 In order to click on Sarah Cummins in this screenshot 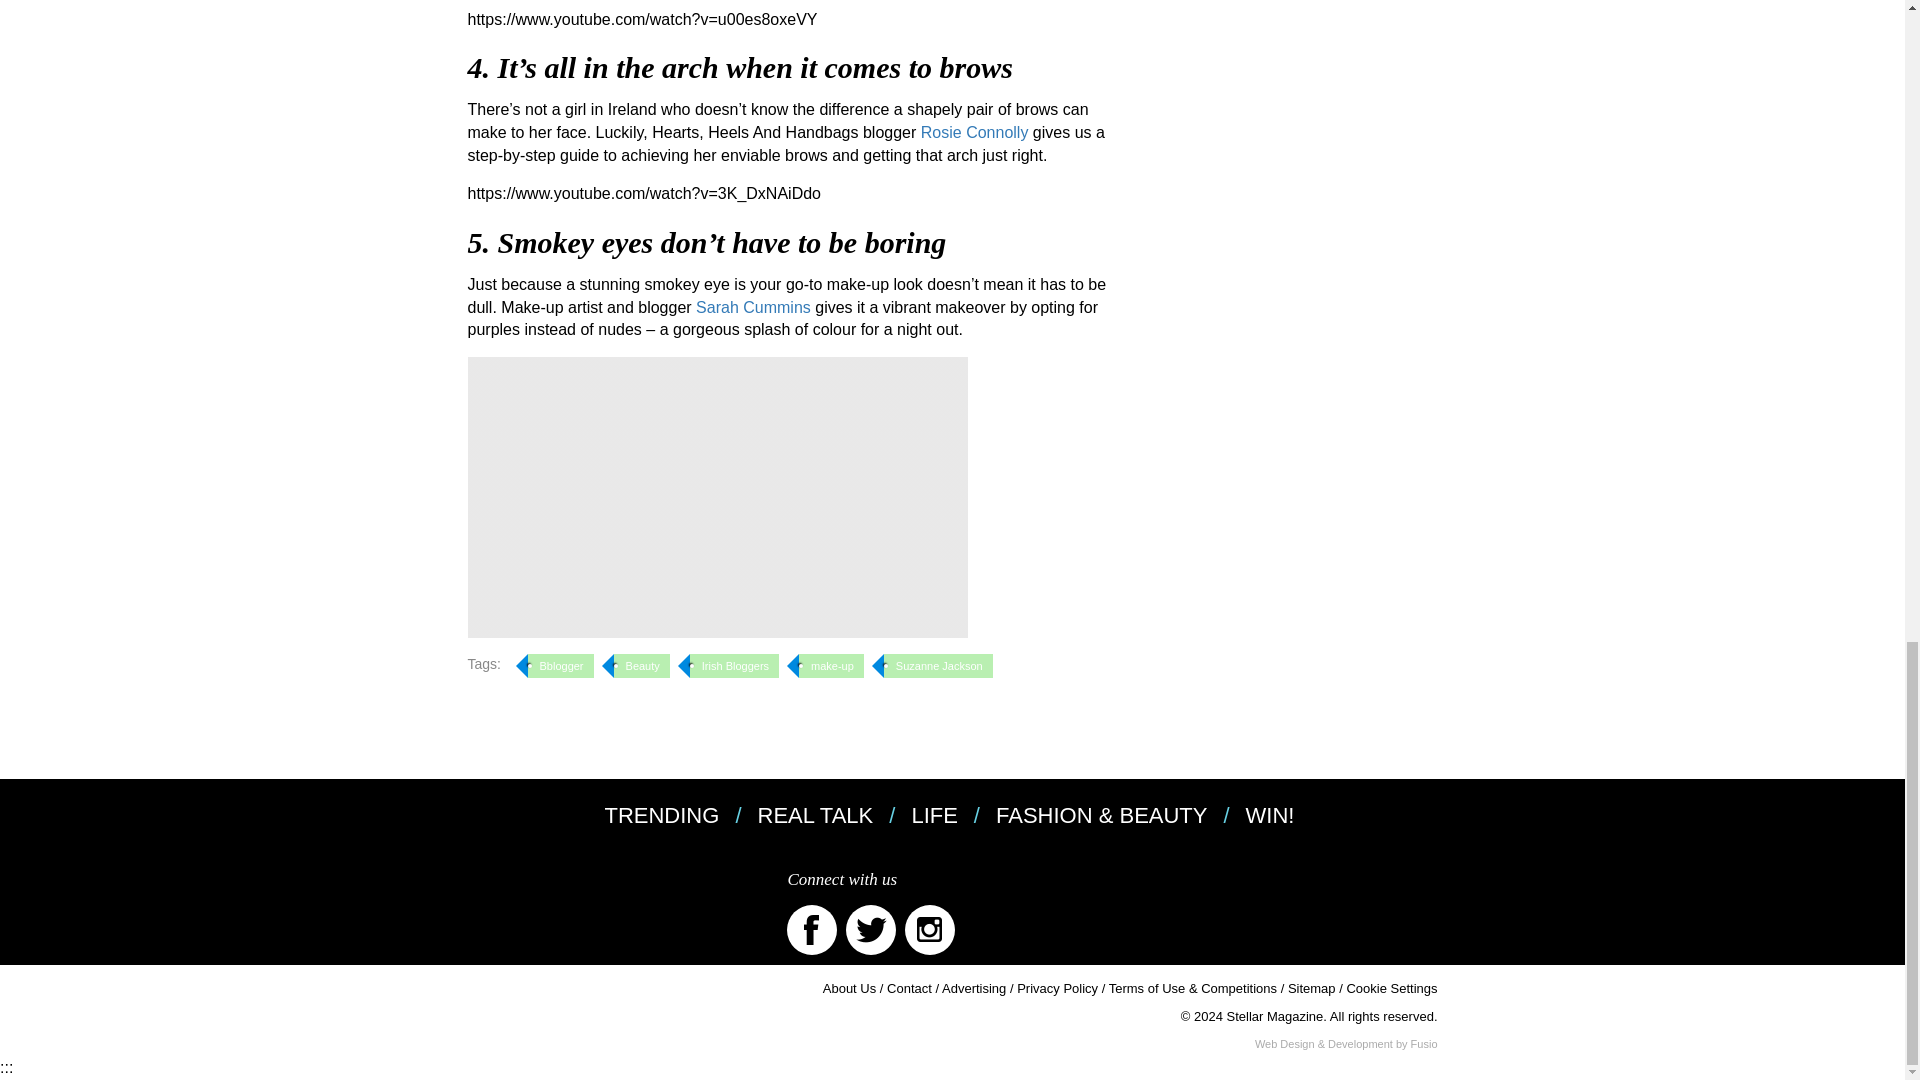, I will do `click(752, 308)`.